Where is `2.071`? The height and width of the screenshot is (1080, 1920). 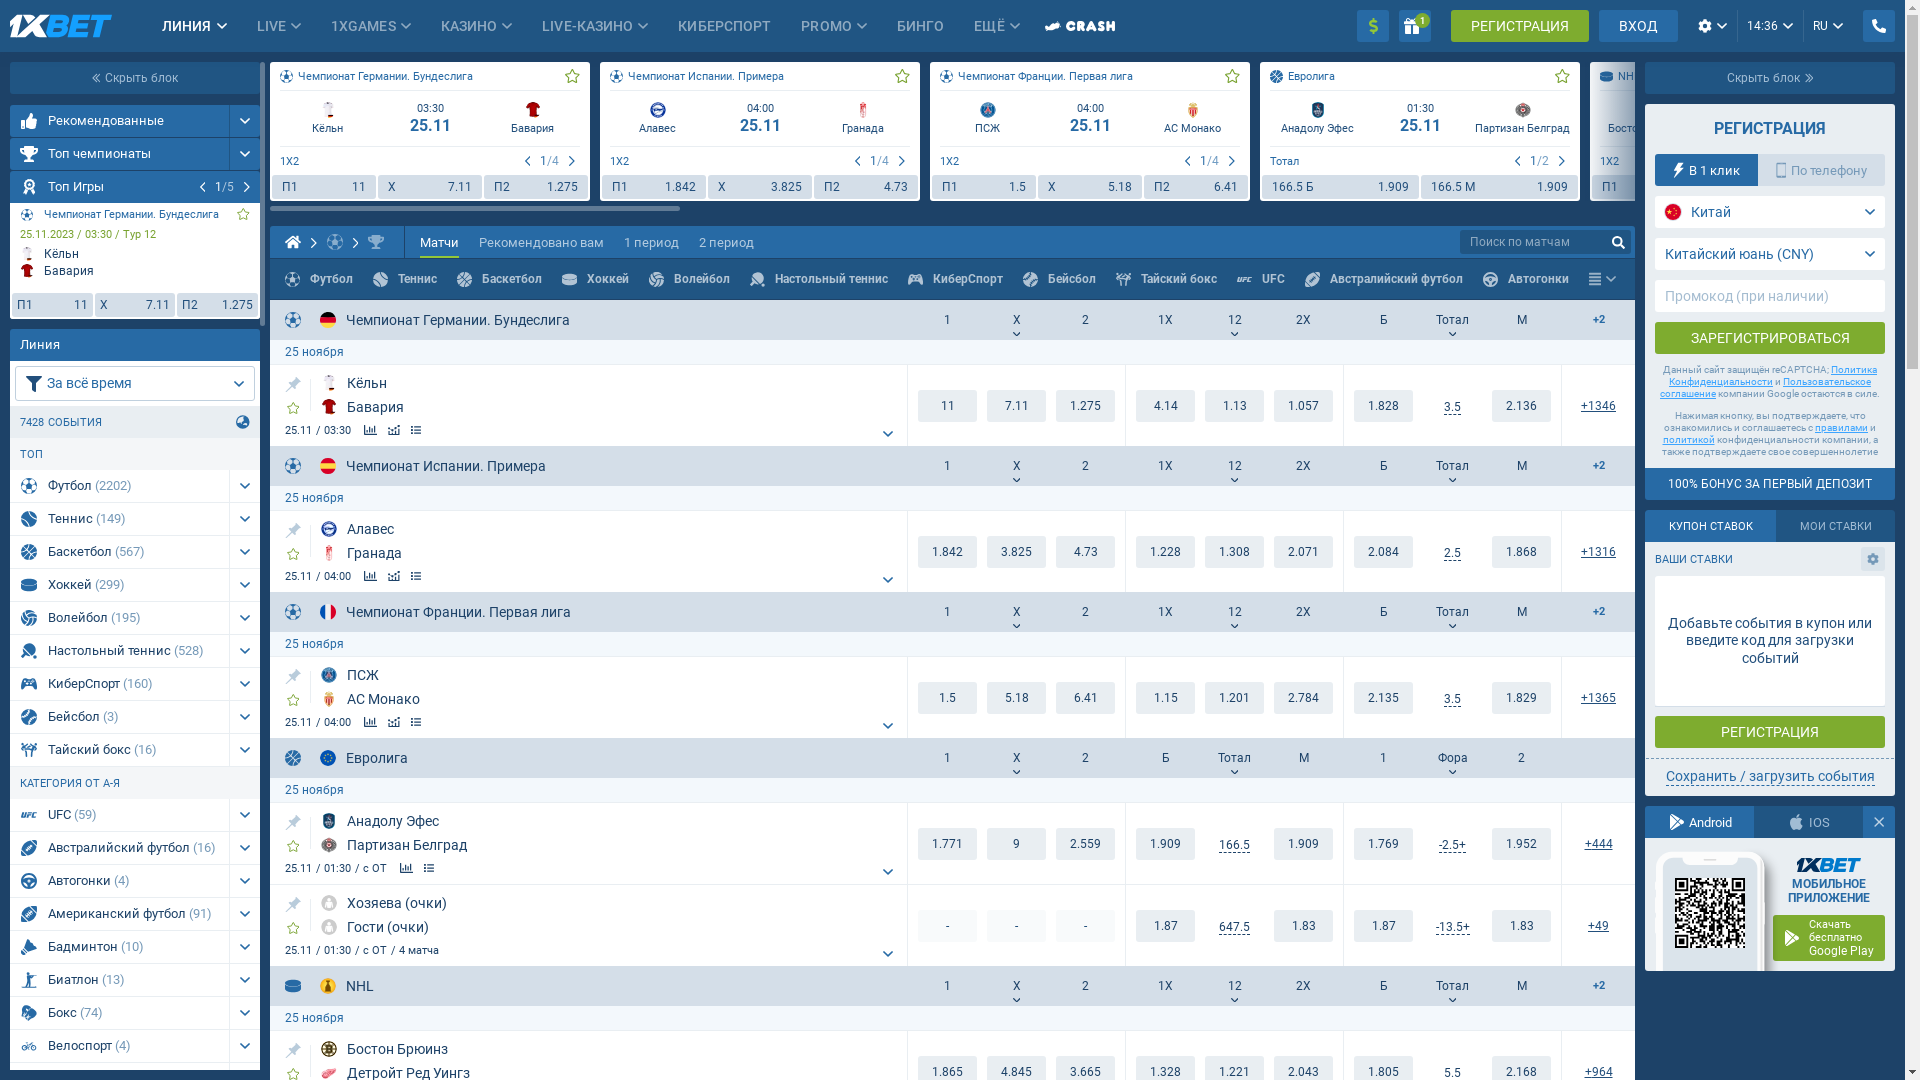
2.071 is located at coordinates (1304, 552).